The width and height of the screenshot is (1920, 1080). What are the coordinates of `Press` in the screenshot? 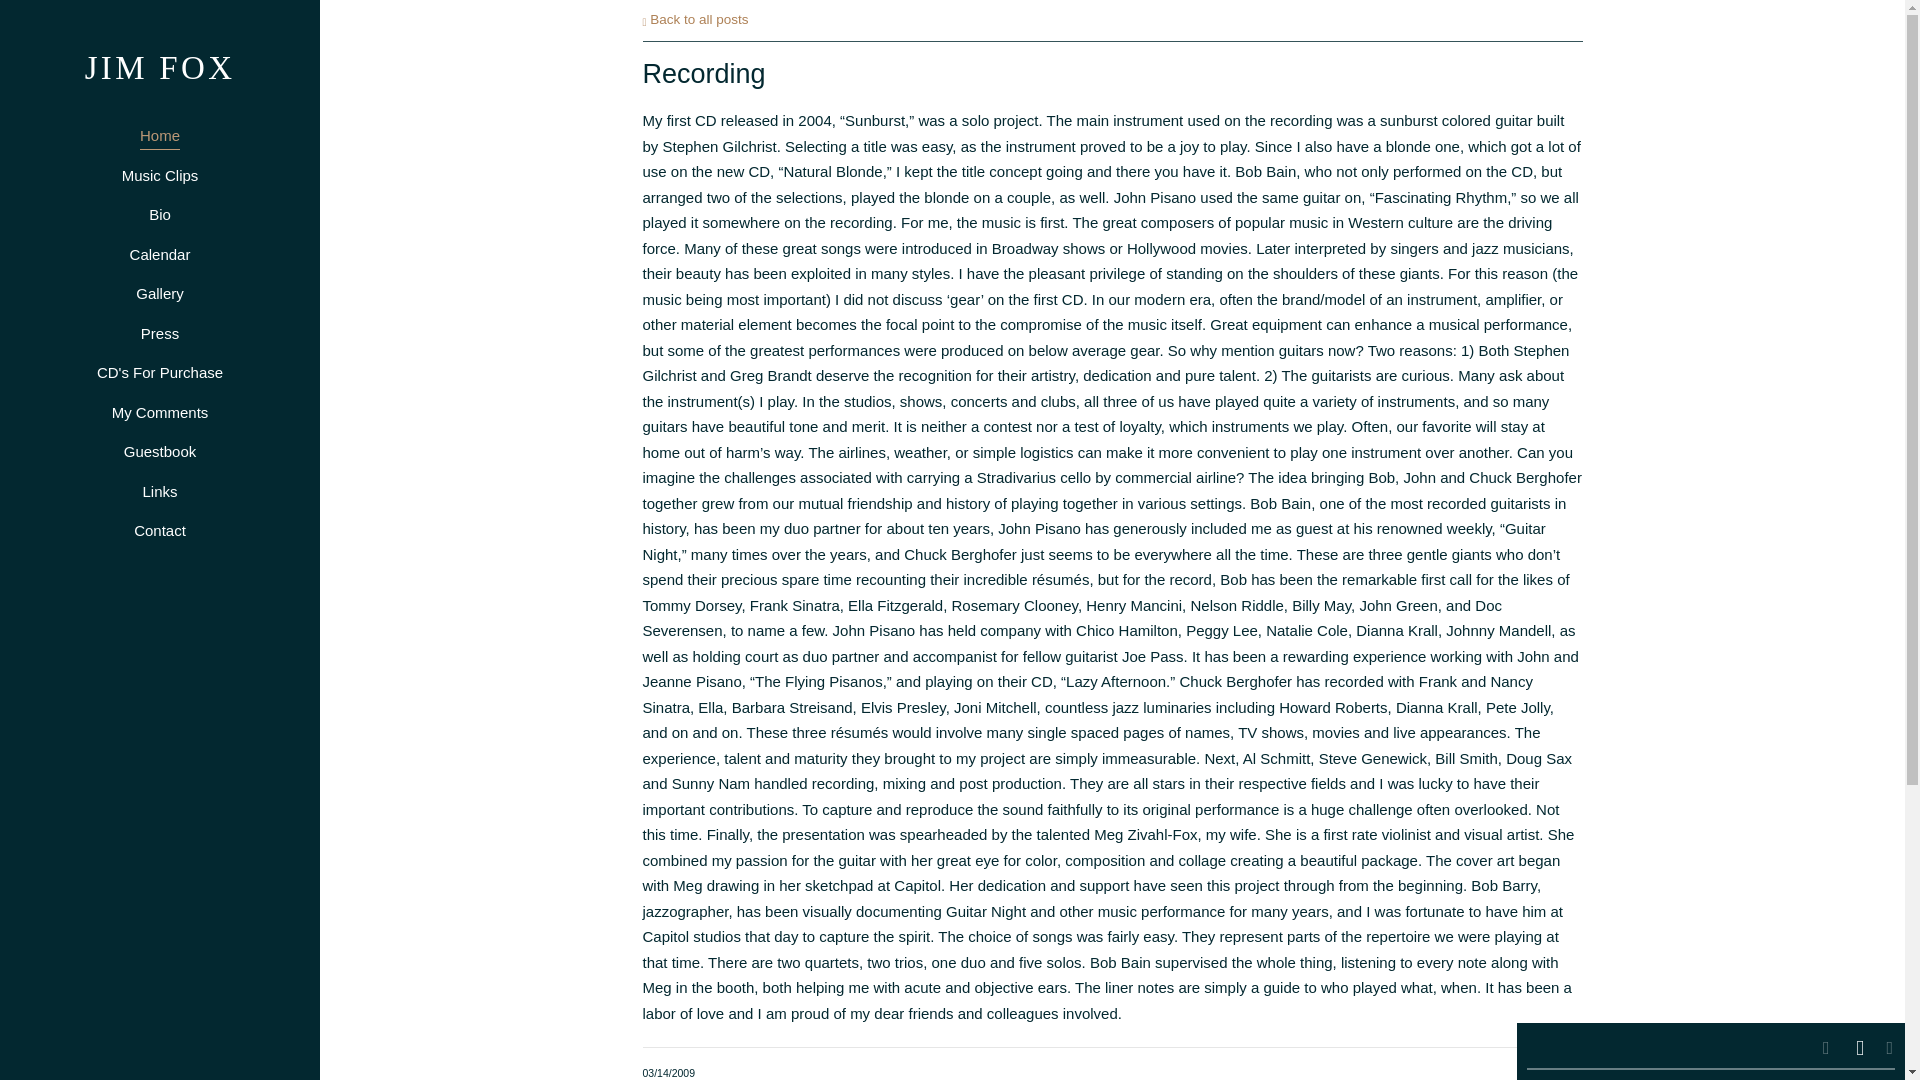 It's located at (159, 333).